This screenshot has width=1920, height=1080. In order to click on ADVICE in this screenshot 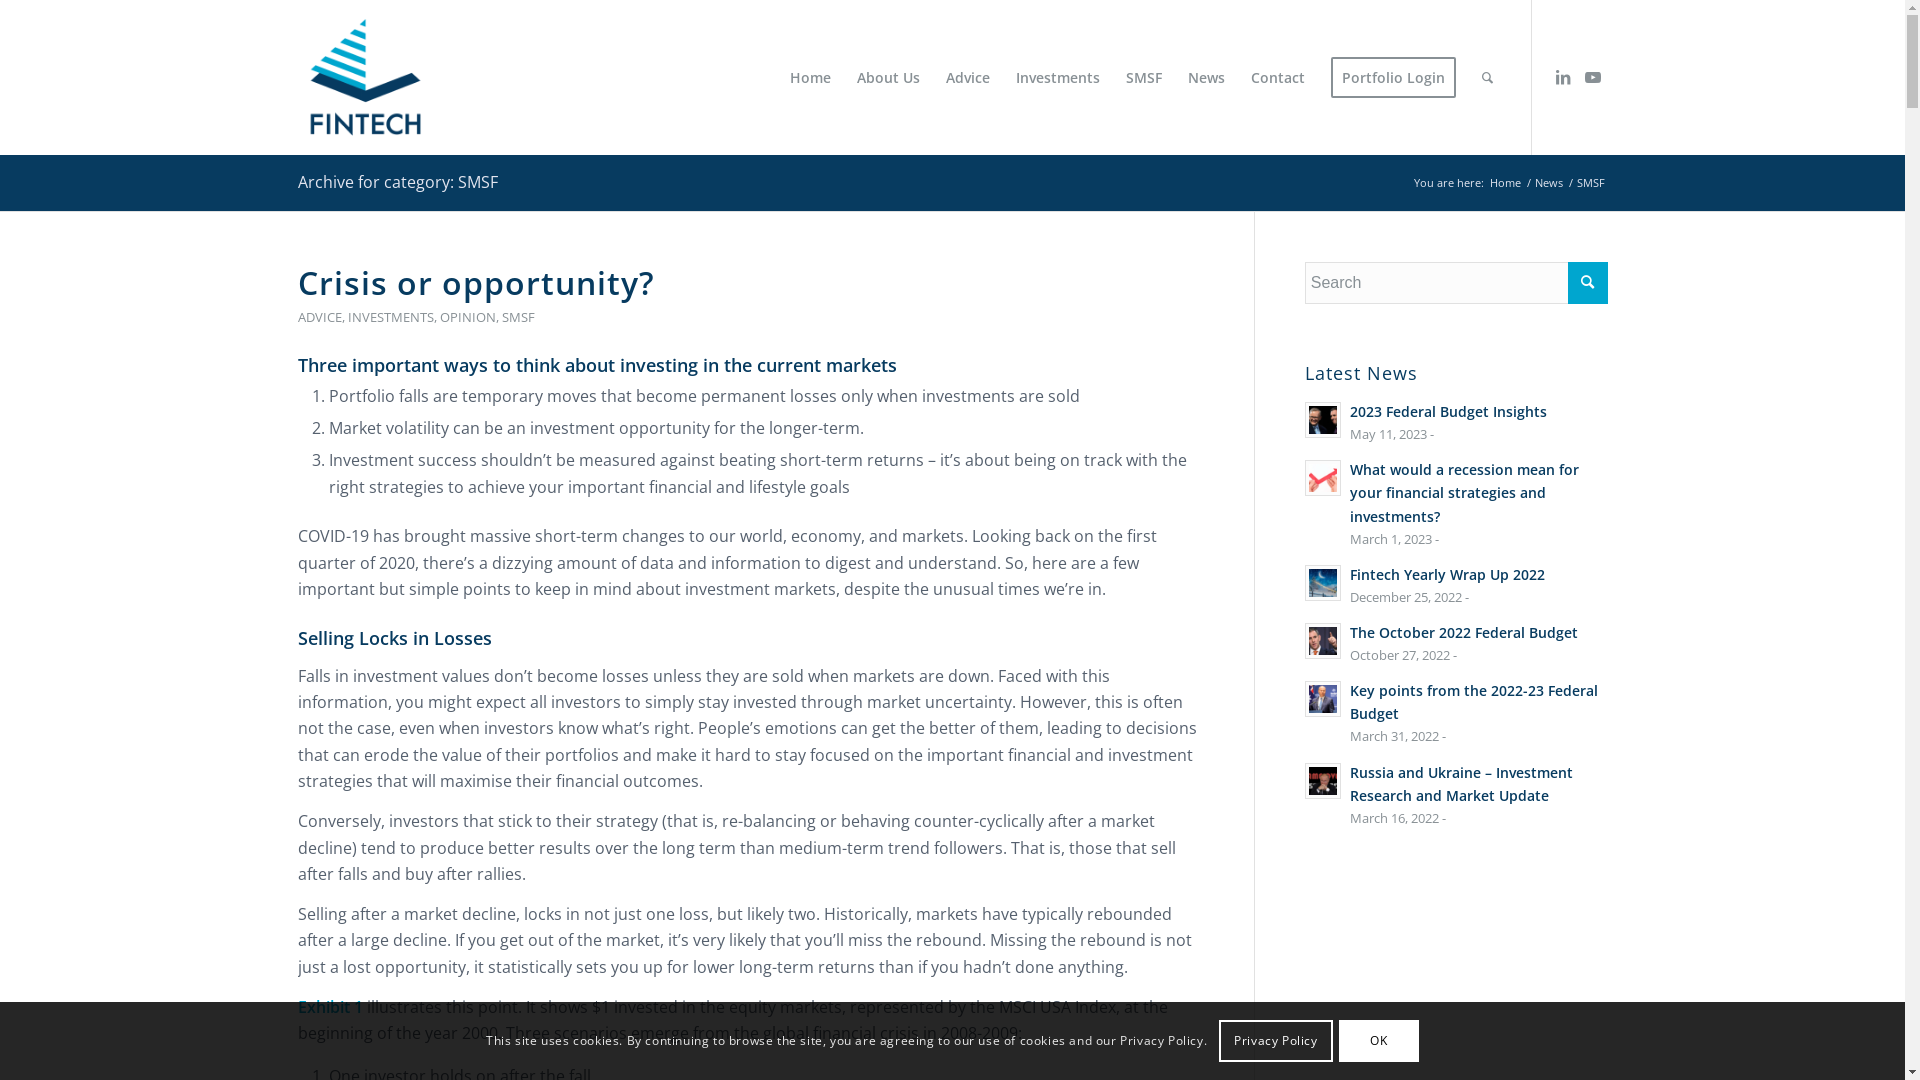, I will do `click(320, 317)`.